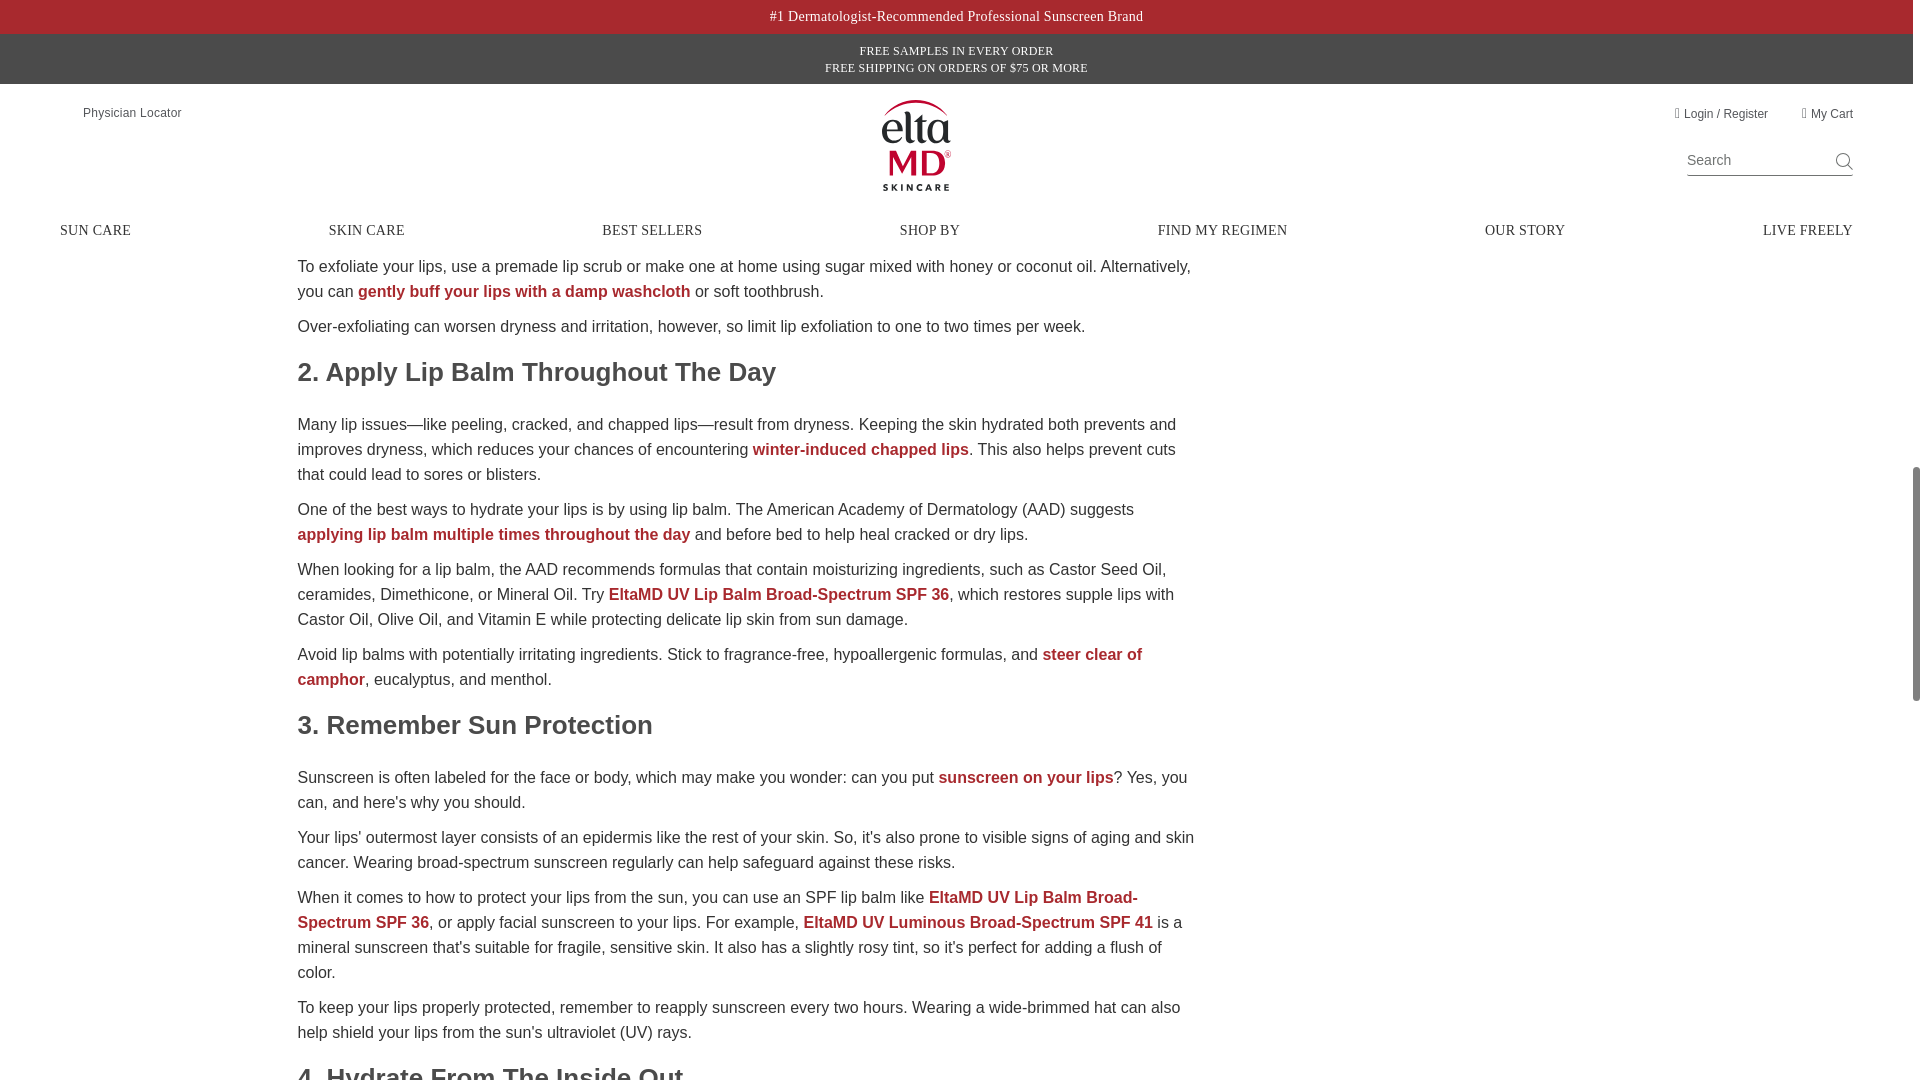 The width and height of the screenshot is (1920, 1080). What do you see at coordinates (523, 291) in the screenshot?
I see `gently buff your lips with a damp washcloth` at bounding box center [523, 291].